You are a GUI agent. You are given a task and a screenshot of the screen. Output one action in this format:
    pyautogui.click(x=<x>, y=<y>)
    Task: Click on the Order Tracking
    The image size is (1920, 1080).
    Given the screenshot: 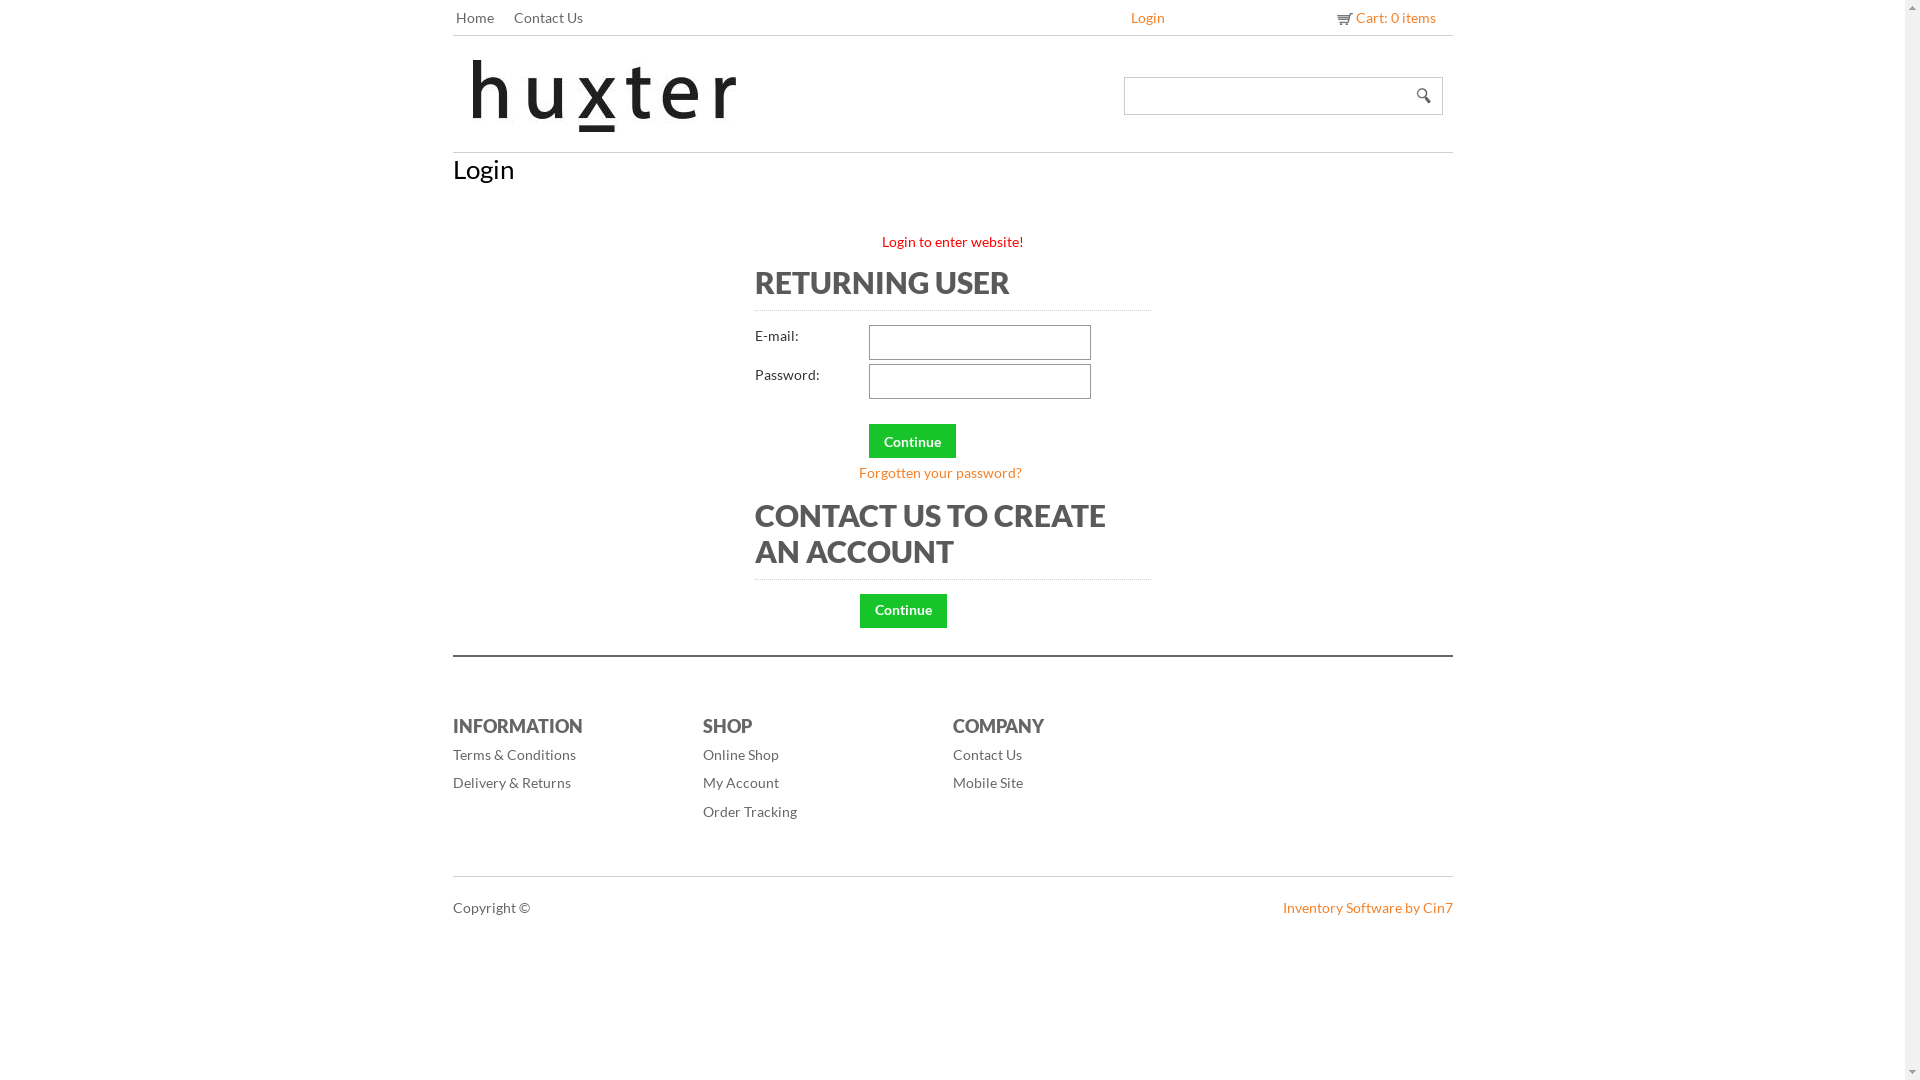 What is the action you would take?
    pyautogui.click(x=817, y=812)
    